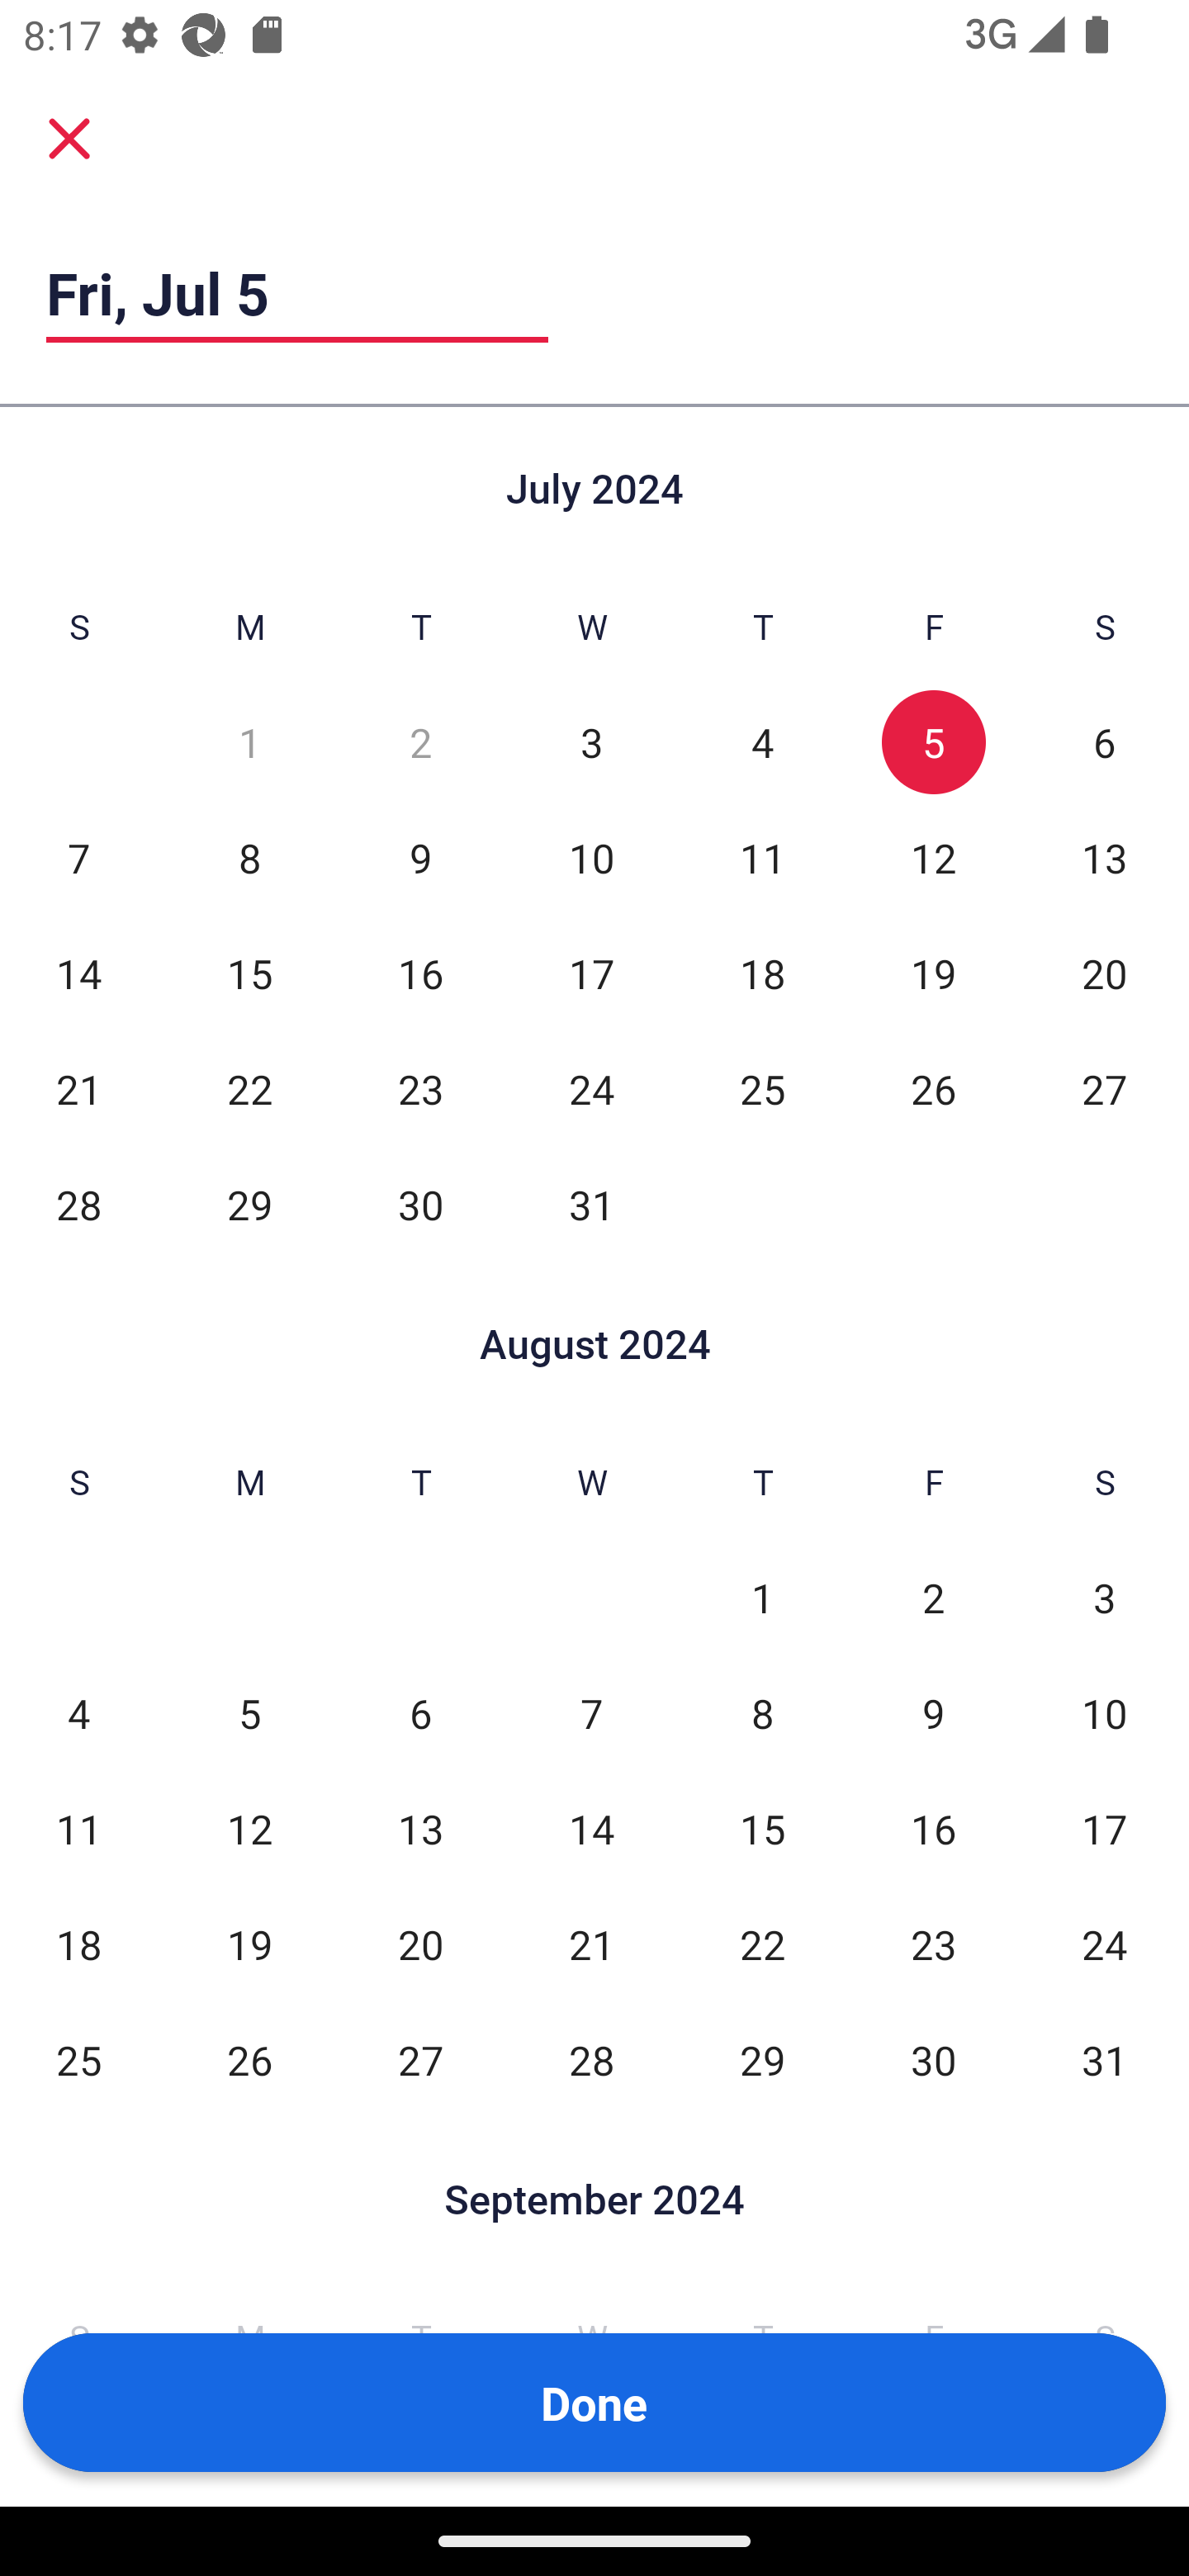  Describe the element at coordinates (297, 293) in the screenshot. I see `Fri, Jul 5` at that location.